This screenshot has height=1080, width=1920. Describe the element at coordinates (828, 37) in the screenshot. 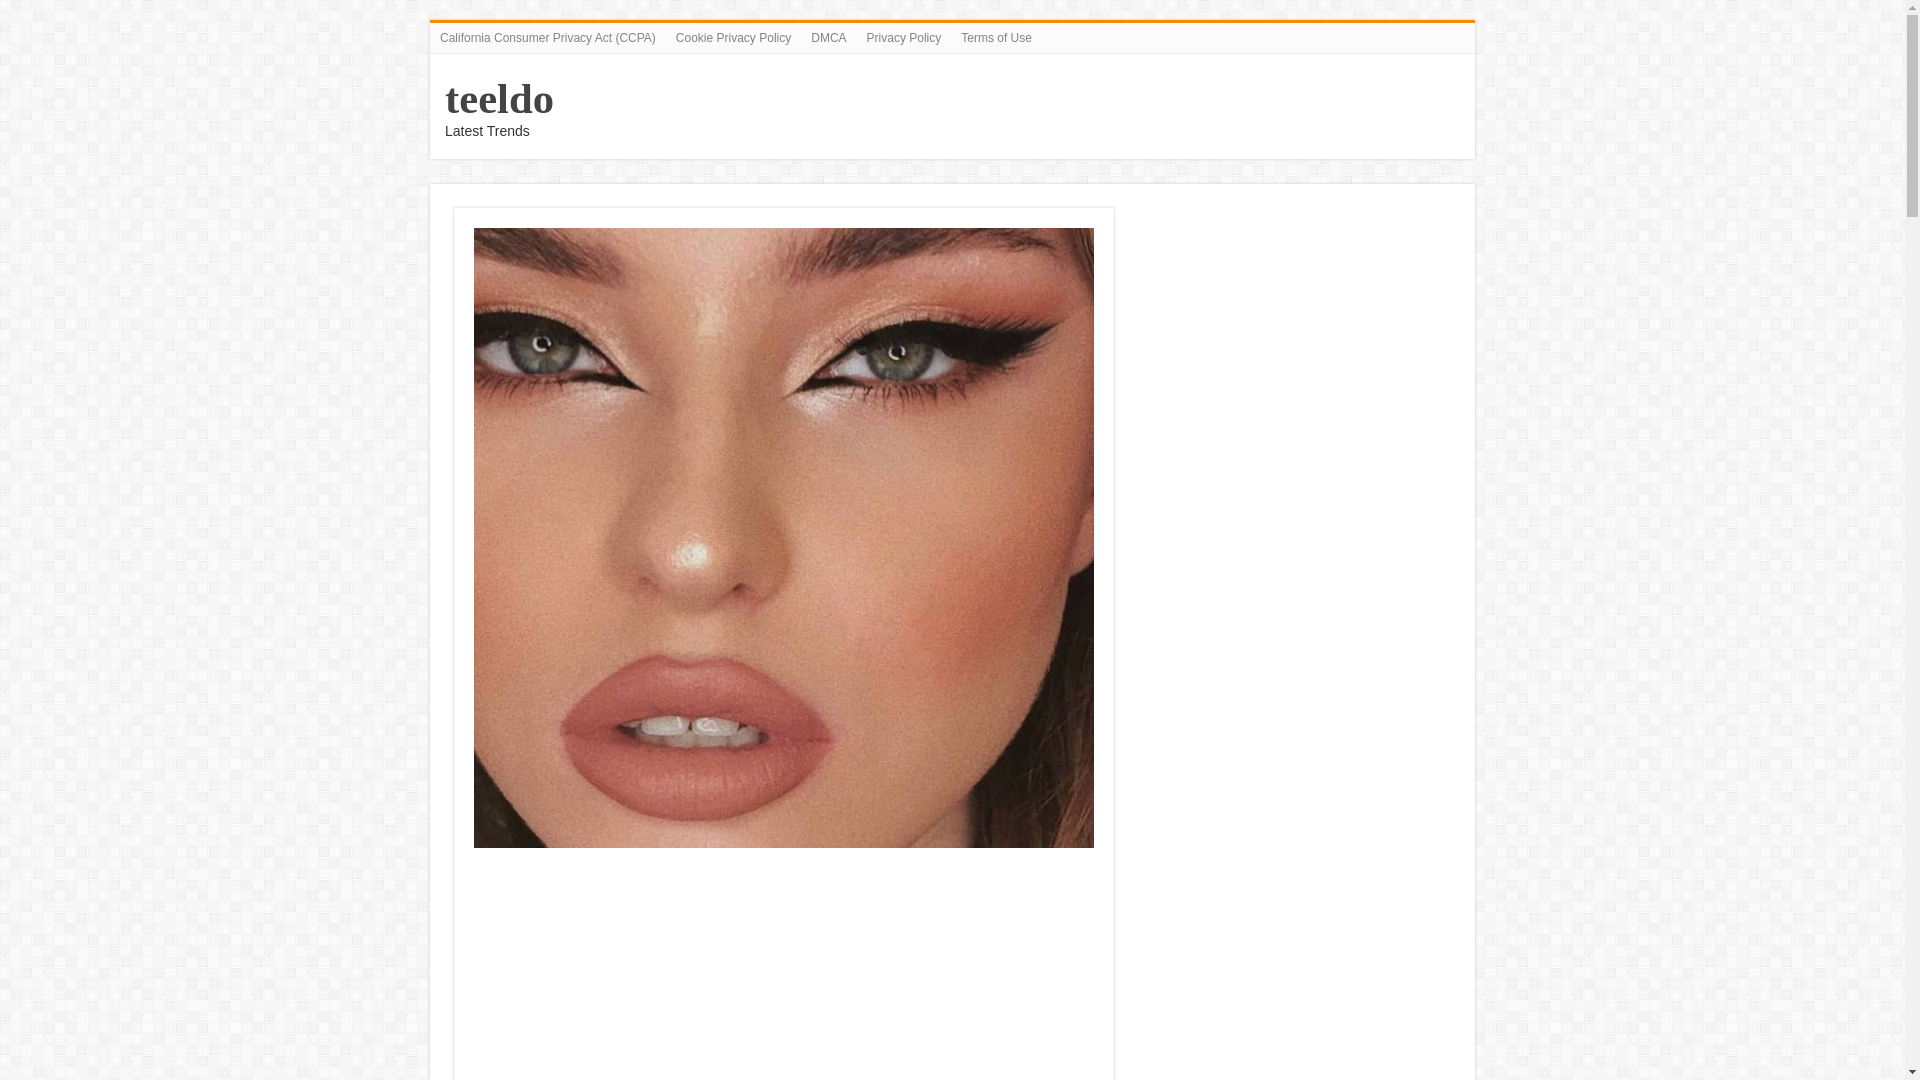

I see `DMCA` at that location.